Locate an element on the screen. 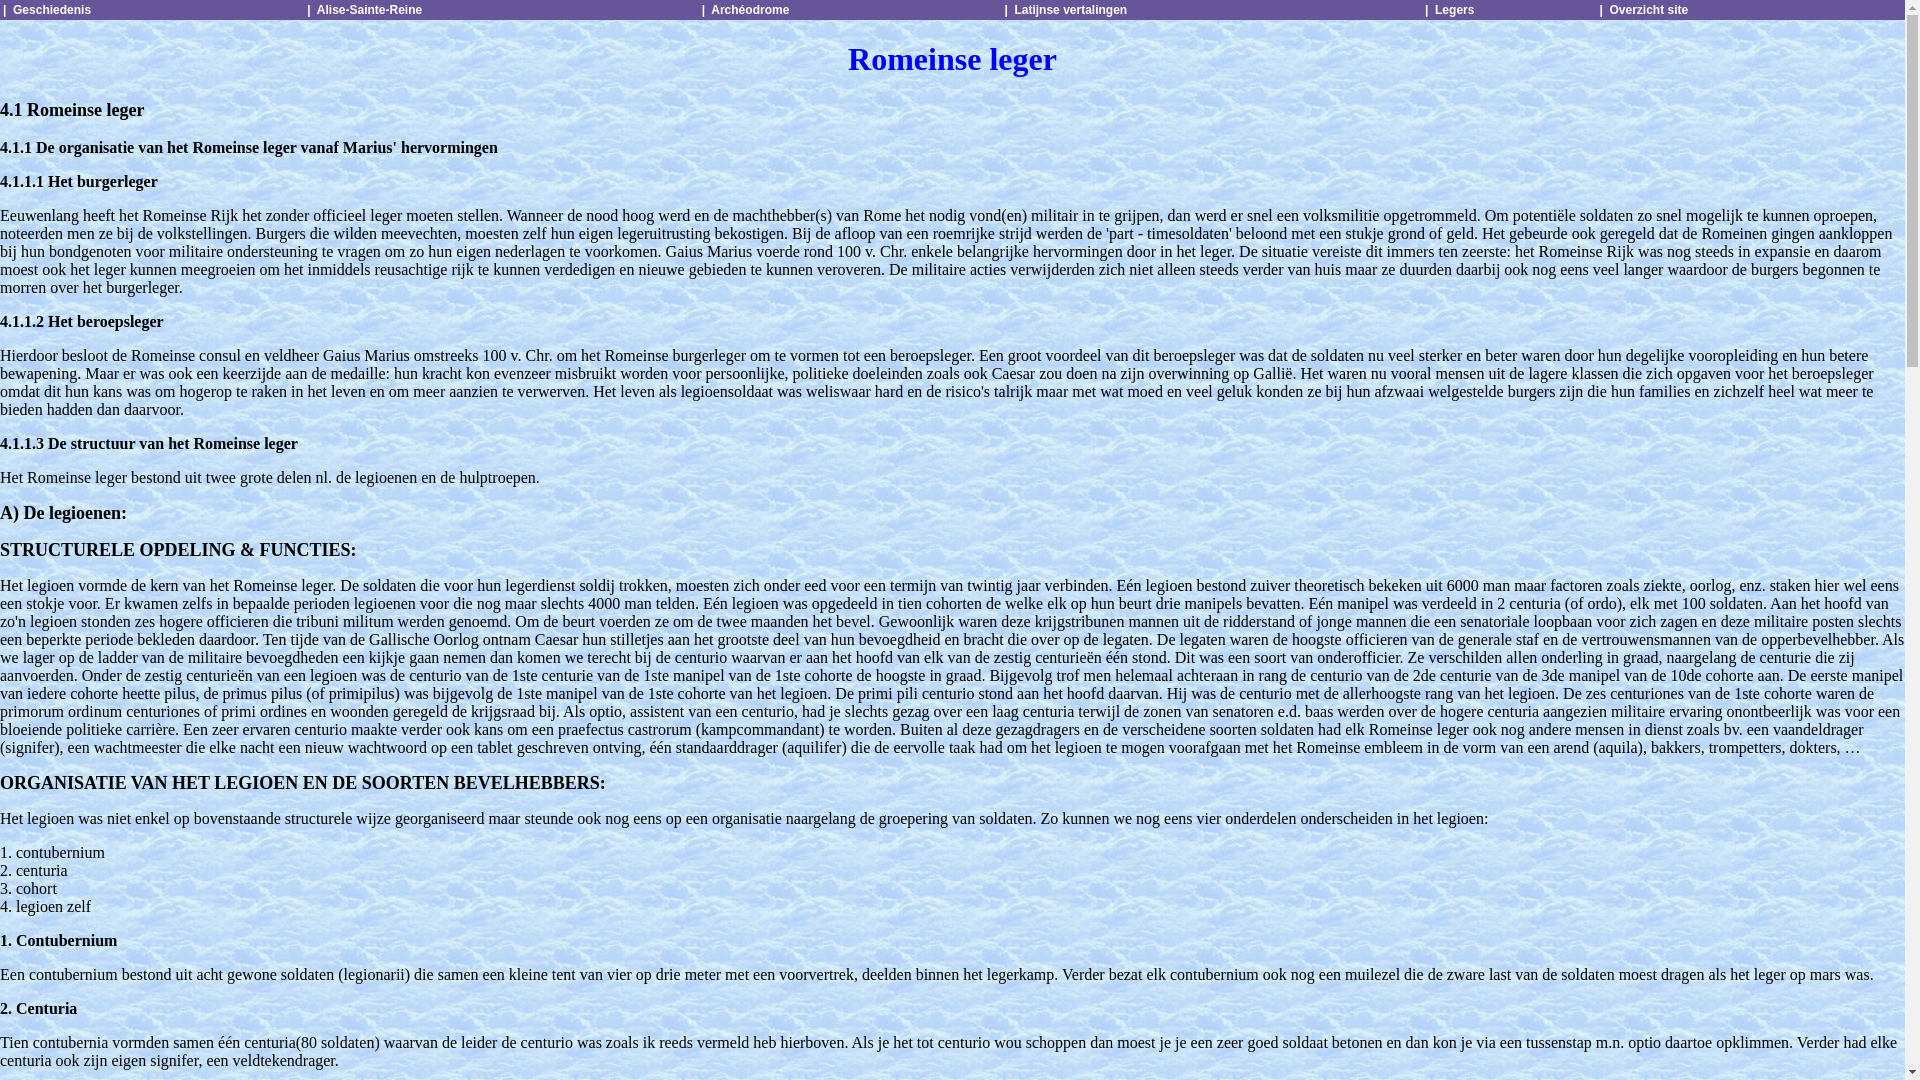 This screenshot has height=1080, width=1920. |  Overzicht site is located at coordinates (1644, 10).